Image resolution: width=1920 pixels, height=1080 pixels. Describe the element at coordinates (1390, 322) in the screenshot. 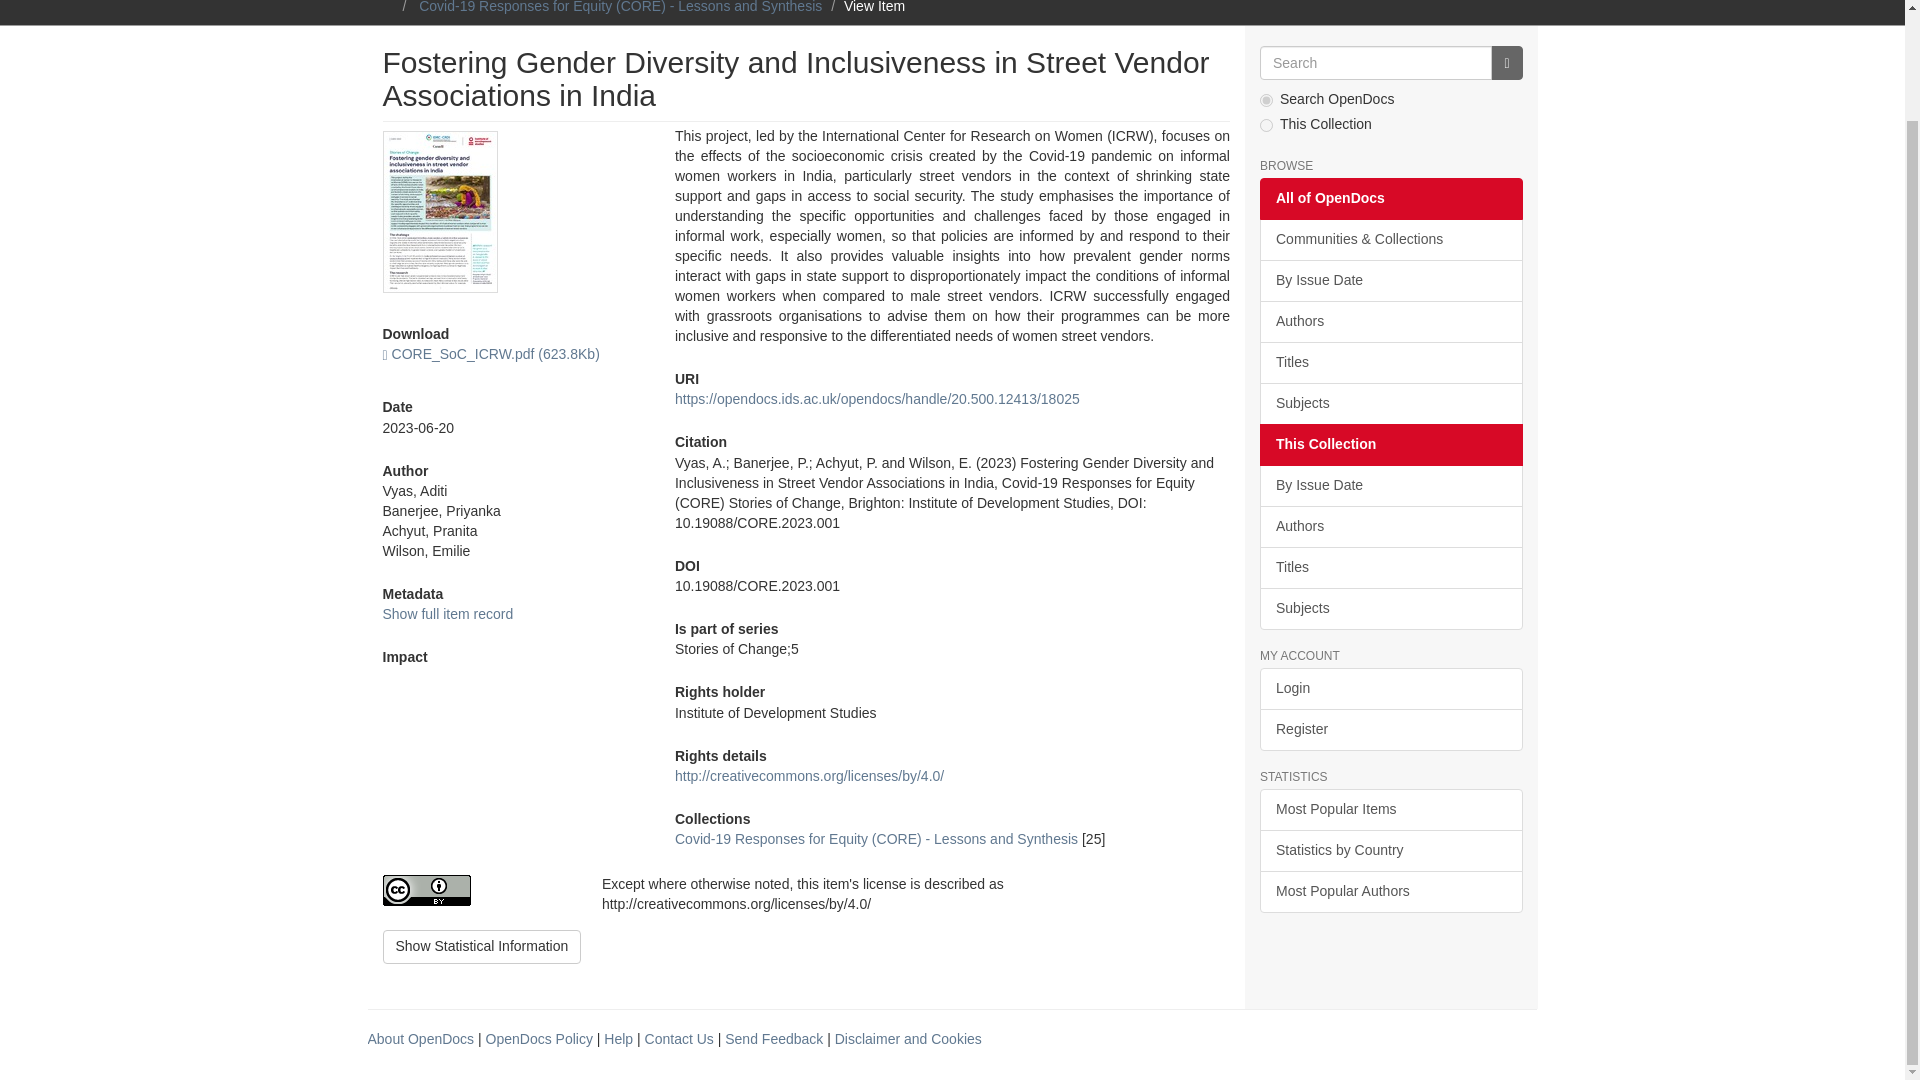

I see `Authors` at that location.